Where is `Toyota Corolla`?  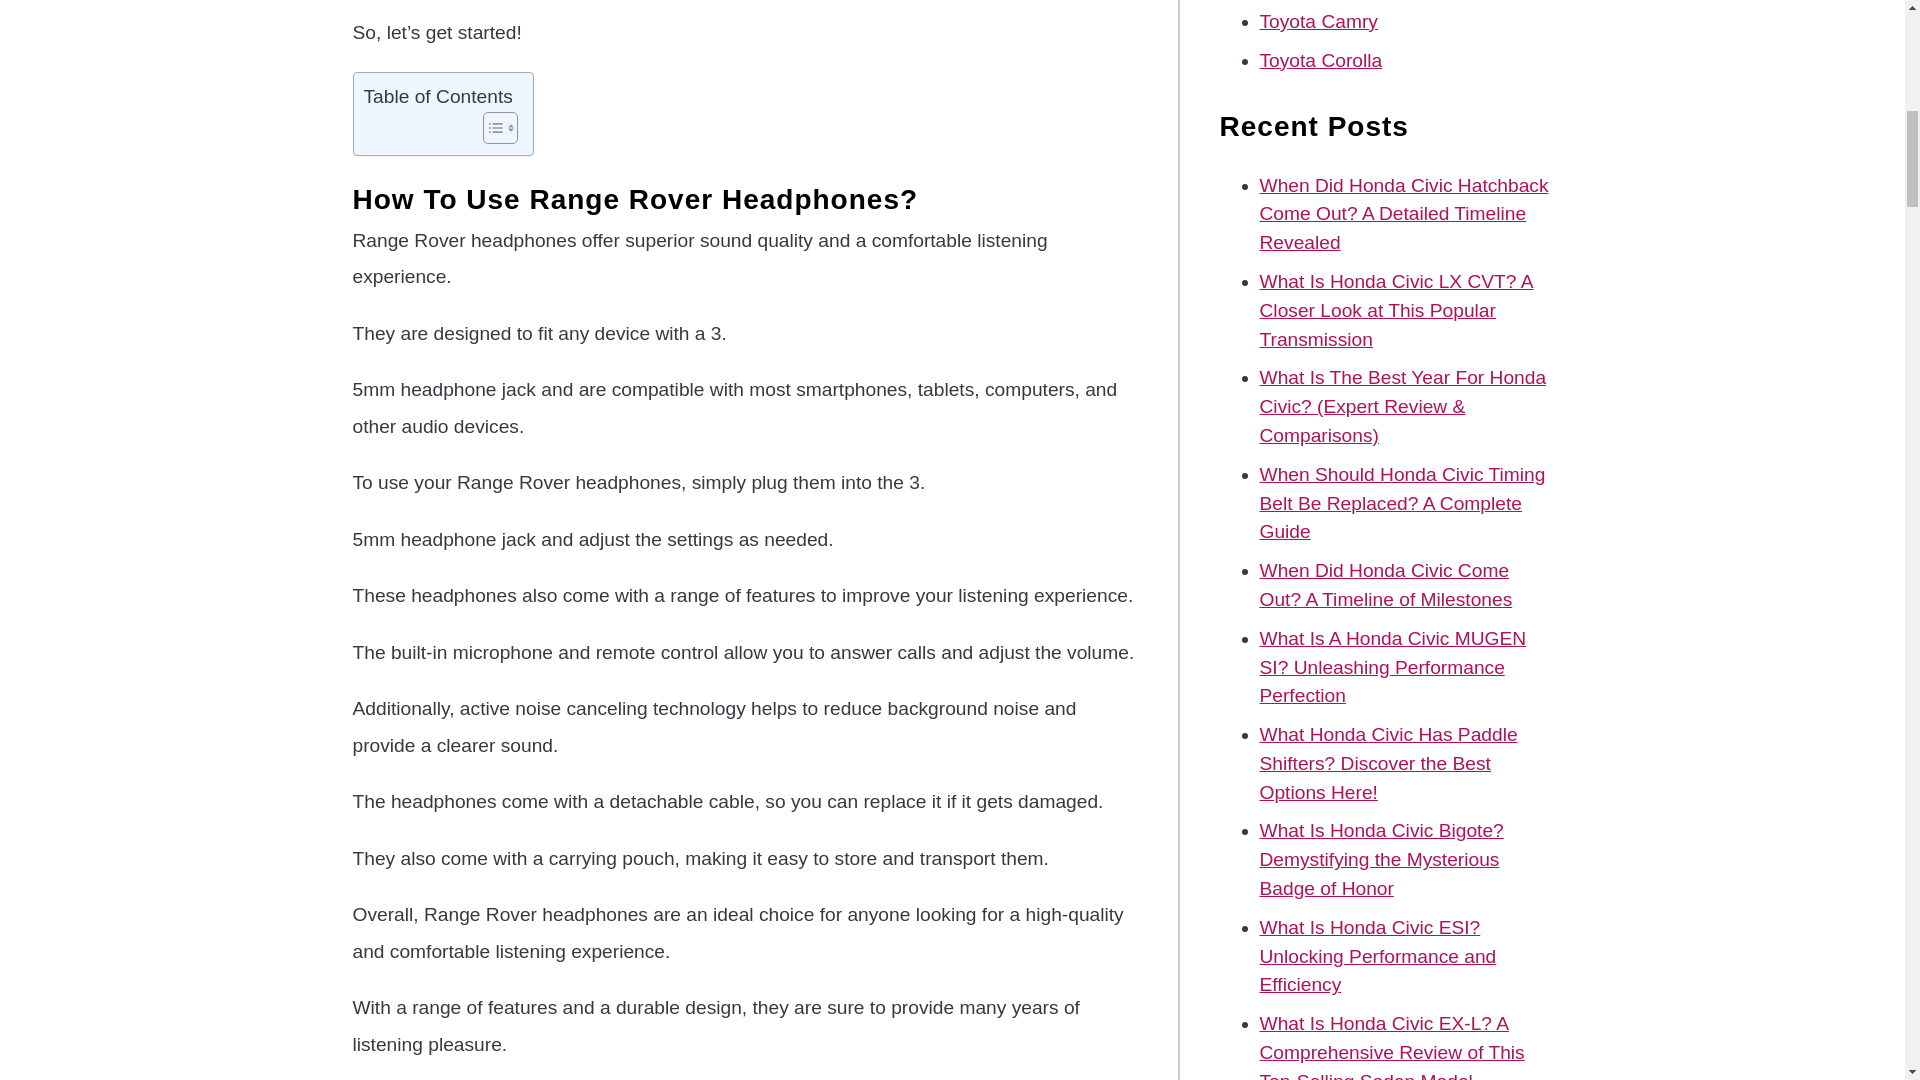 Toyota Corolla is located at coordinates (1320, 60).